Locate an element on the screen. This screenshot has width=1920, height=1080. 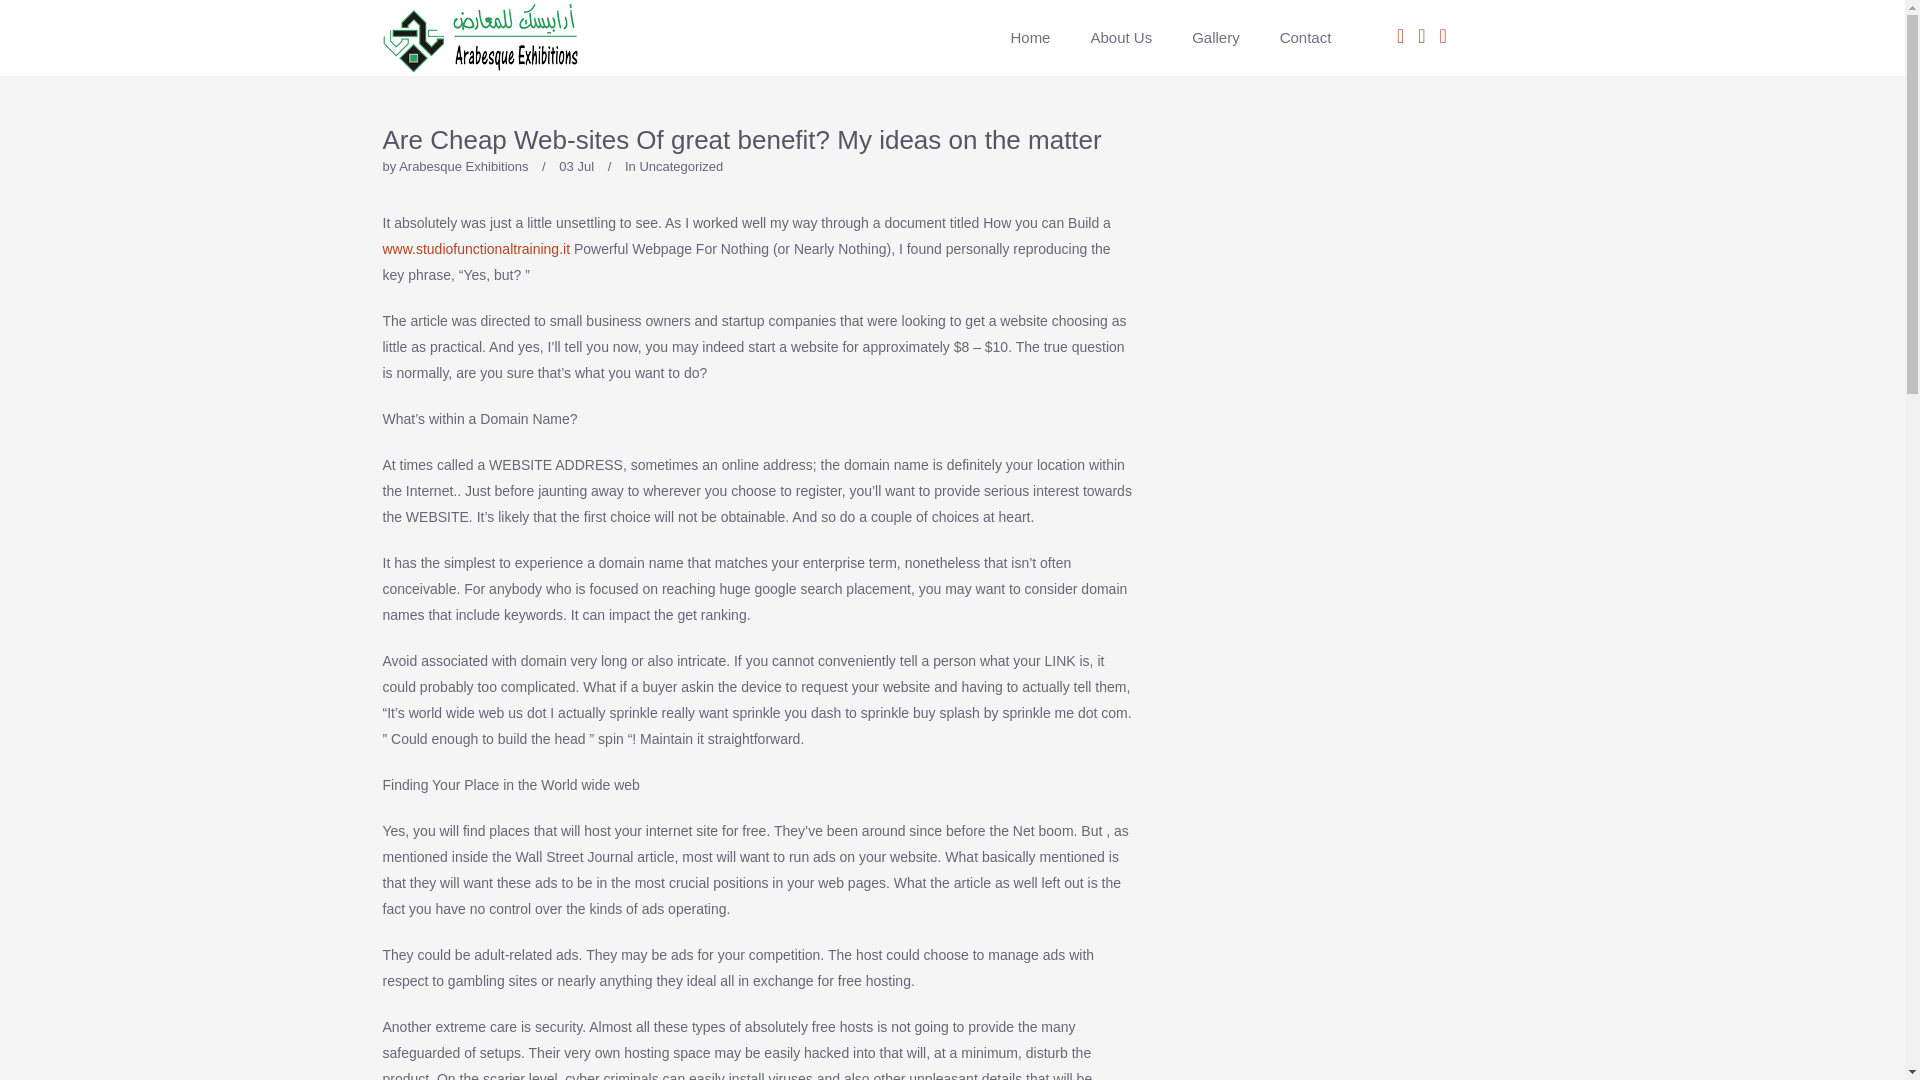
Uncategorized is located at coordinates (681, 166).